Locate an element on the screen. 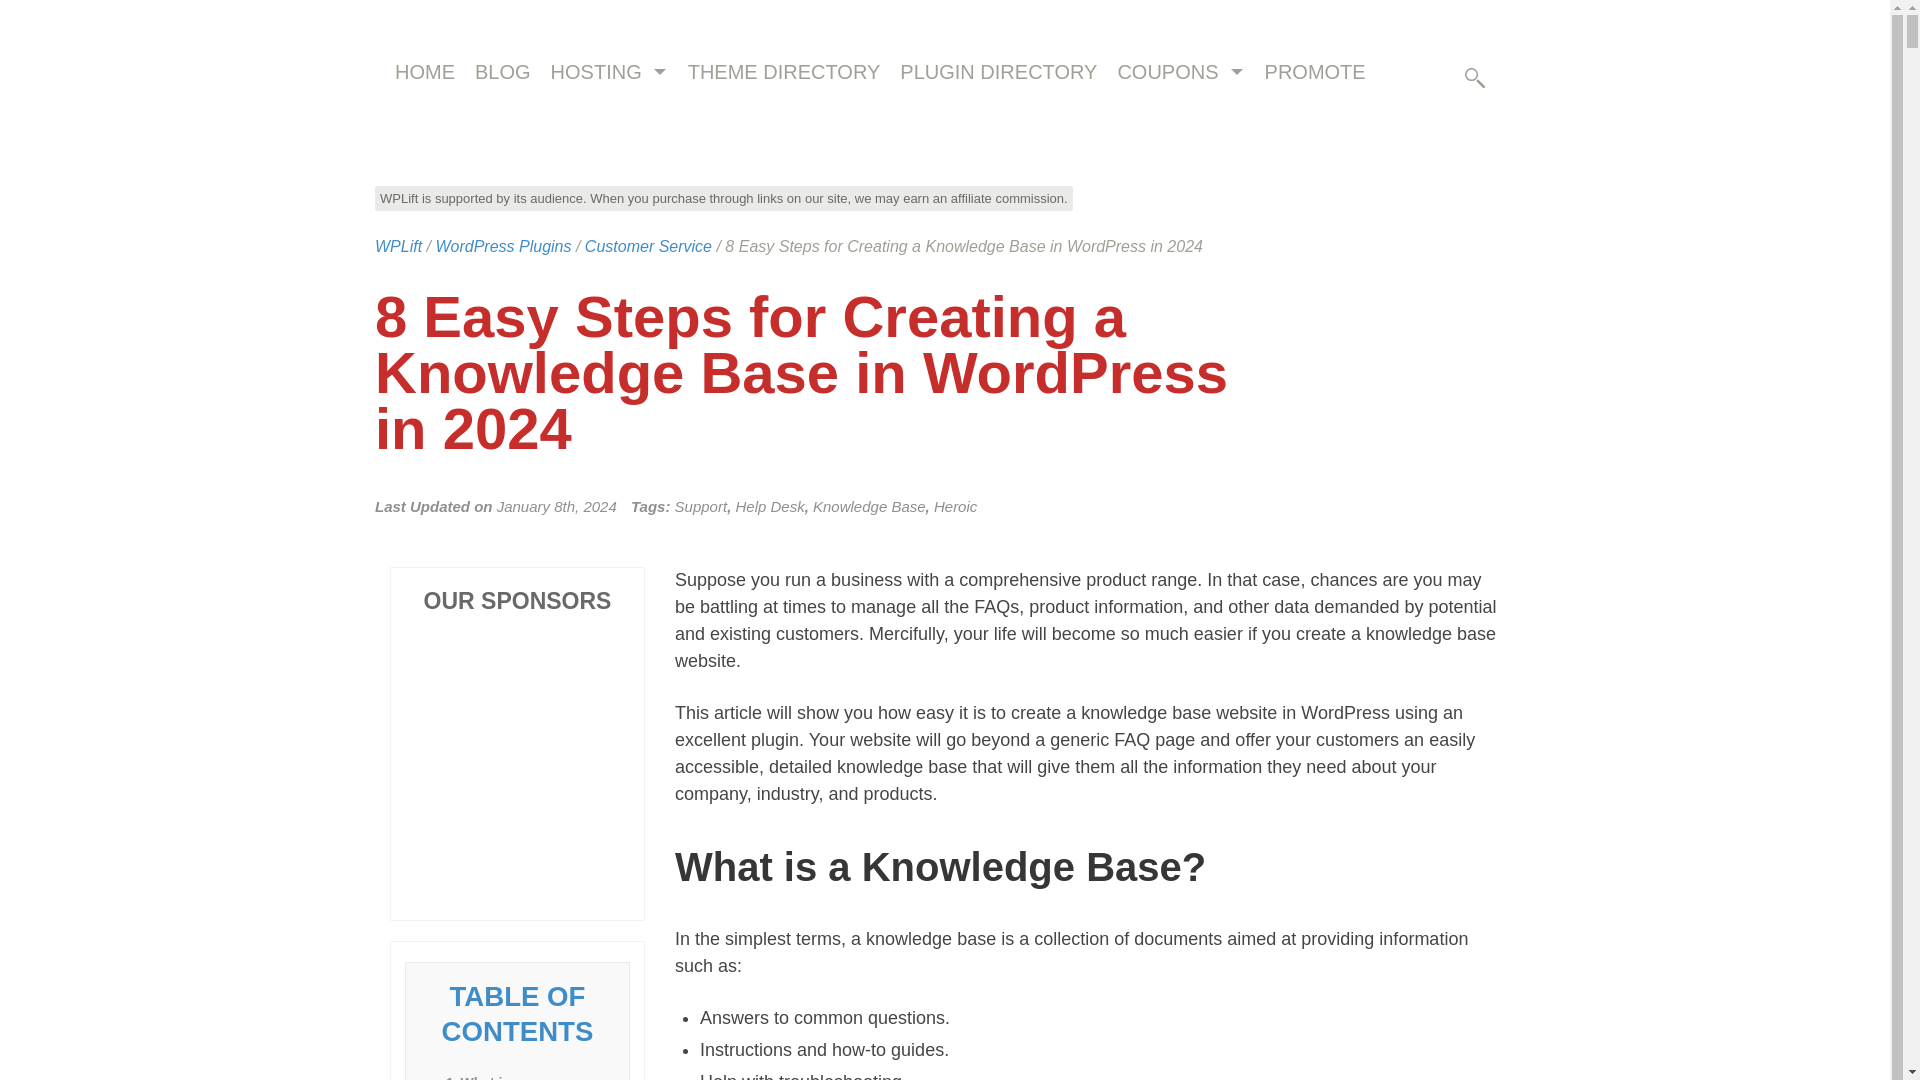 Image resolution: width=1920 pixels, height=1080 pixels. PROMOTE is located at coordinates (1314, 72).